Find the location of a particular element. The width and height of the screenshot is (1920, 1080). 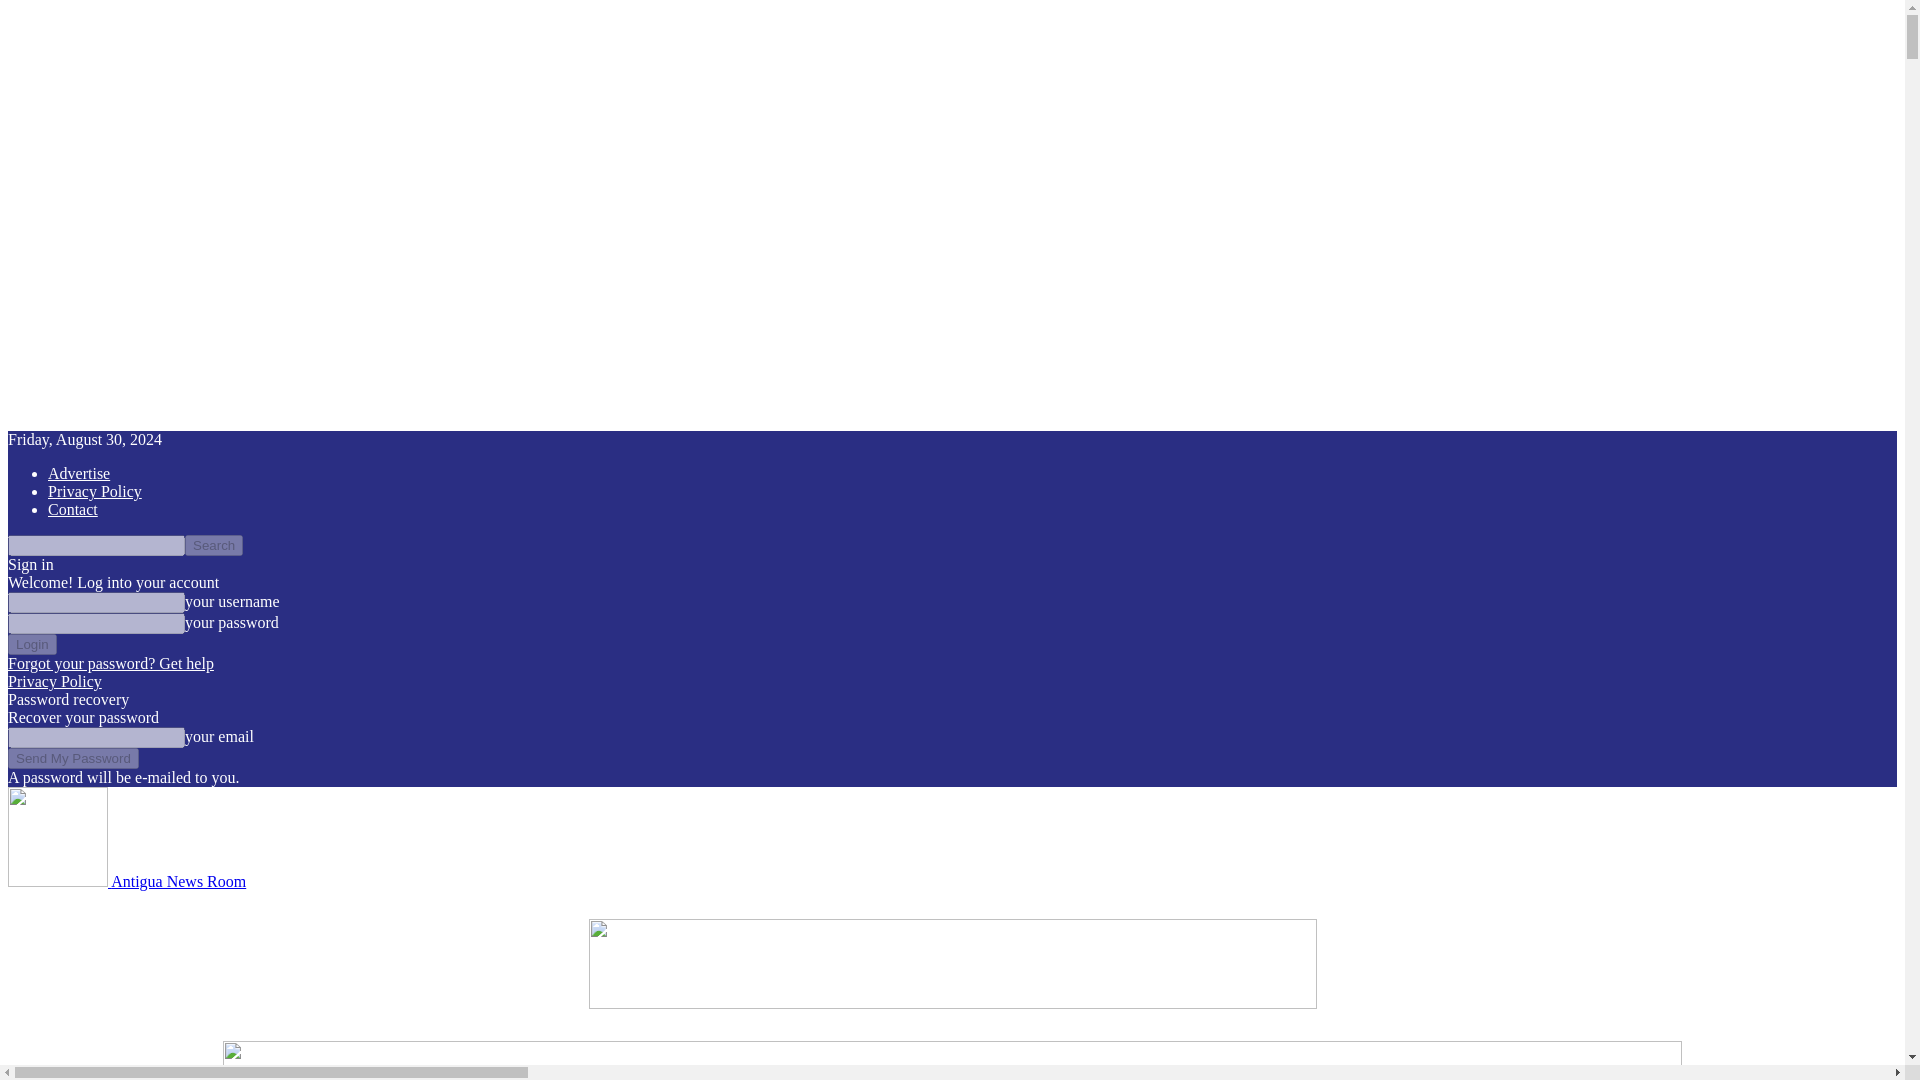

Login is located at coordinates (32, 644).